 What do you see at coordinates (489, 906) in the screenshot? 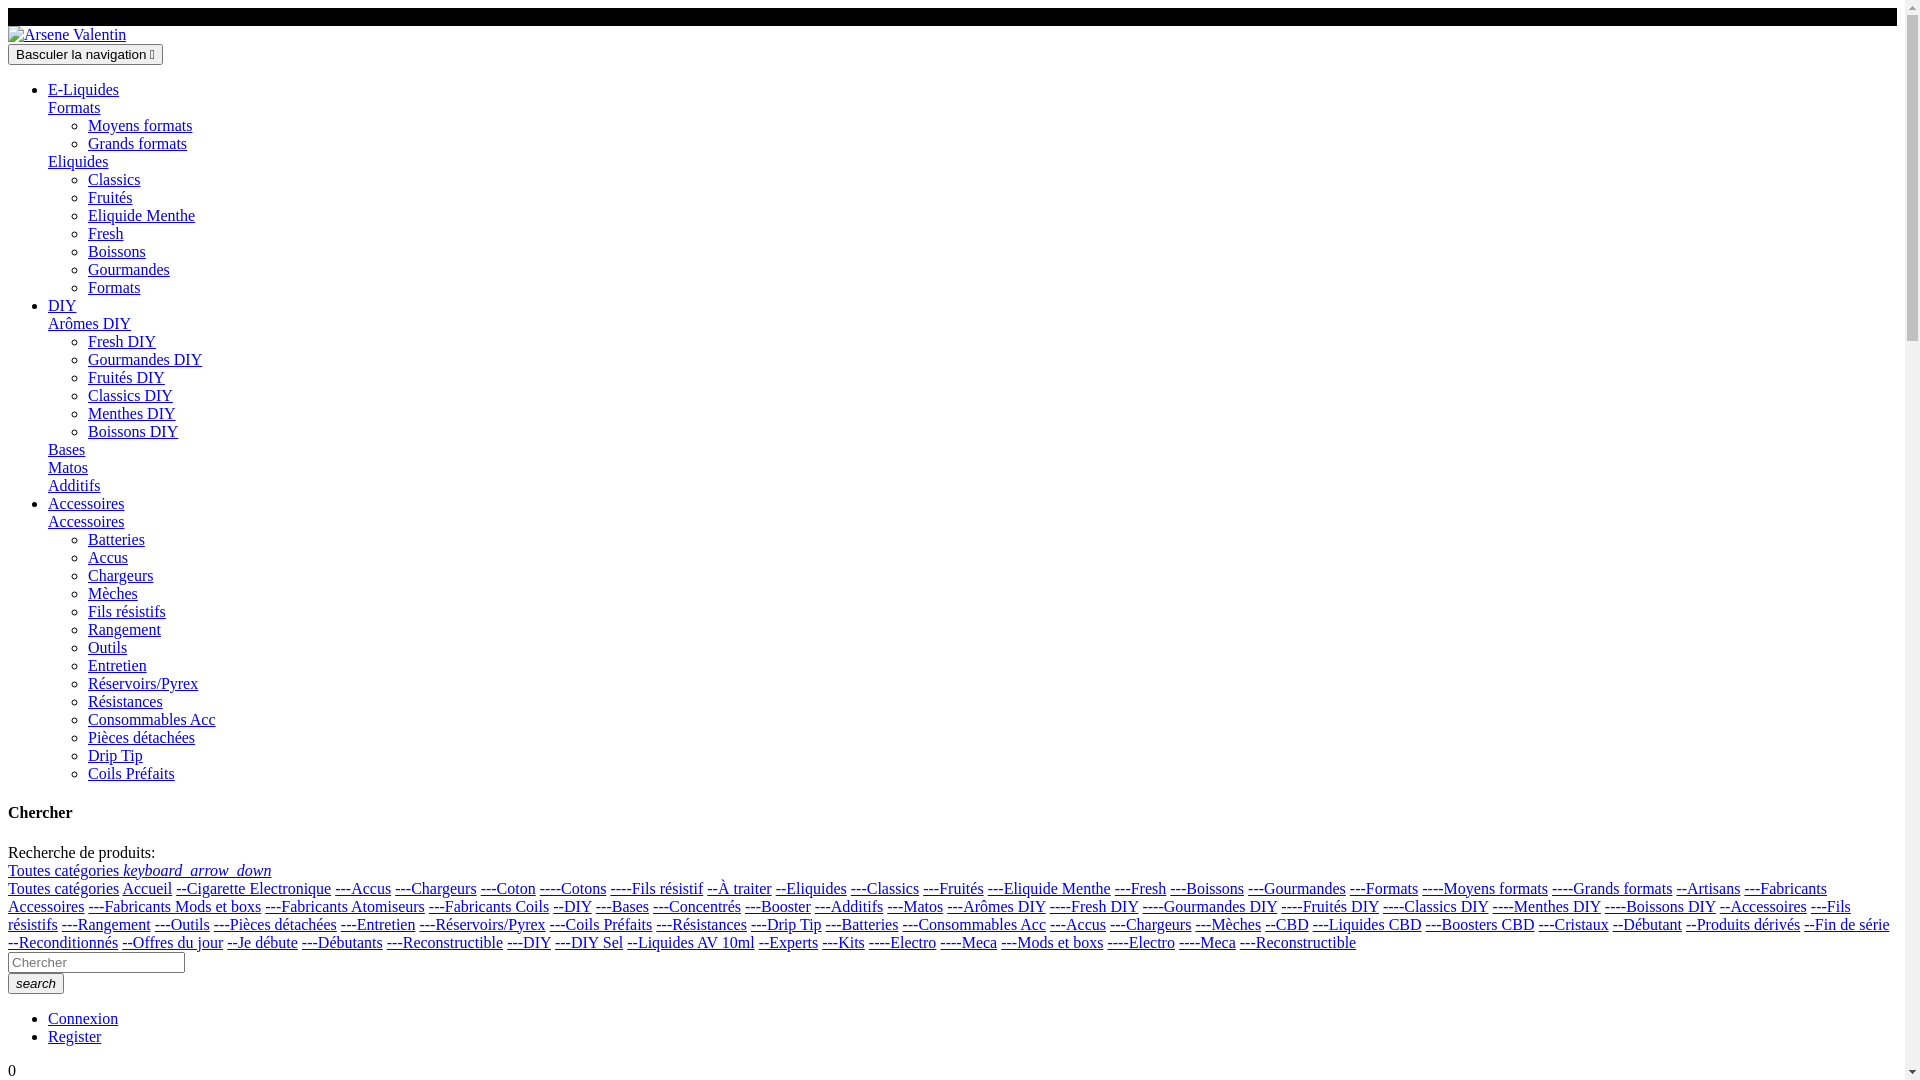
I see `---Fabricants Coils` at bounding box center [489, 906].